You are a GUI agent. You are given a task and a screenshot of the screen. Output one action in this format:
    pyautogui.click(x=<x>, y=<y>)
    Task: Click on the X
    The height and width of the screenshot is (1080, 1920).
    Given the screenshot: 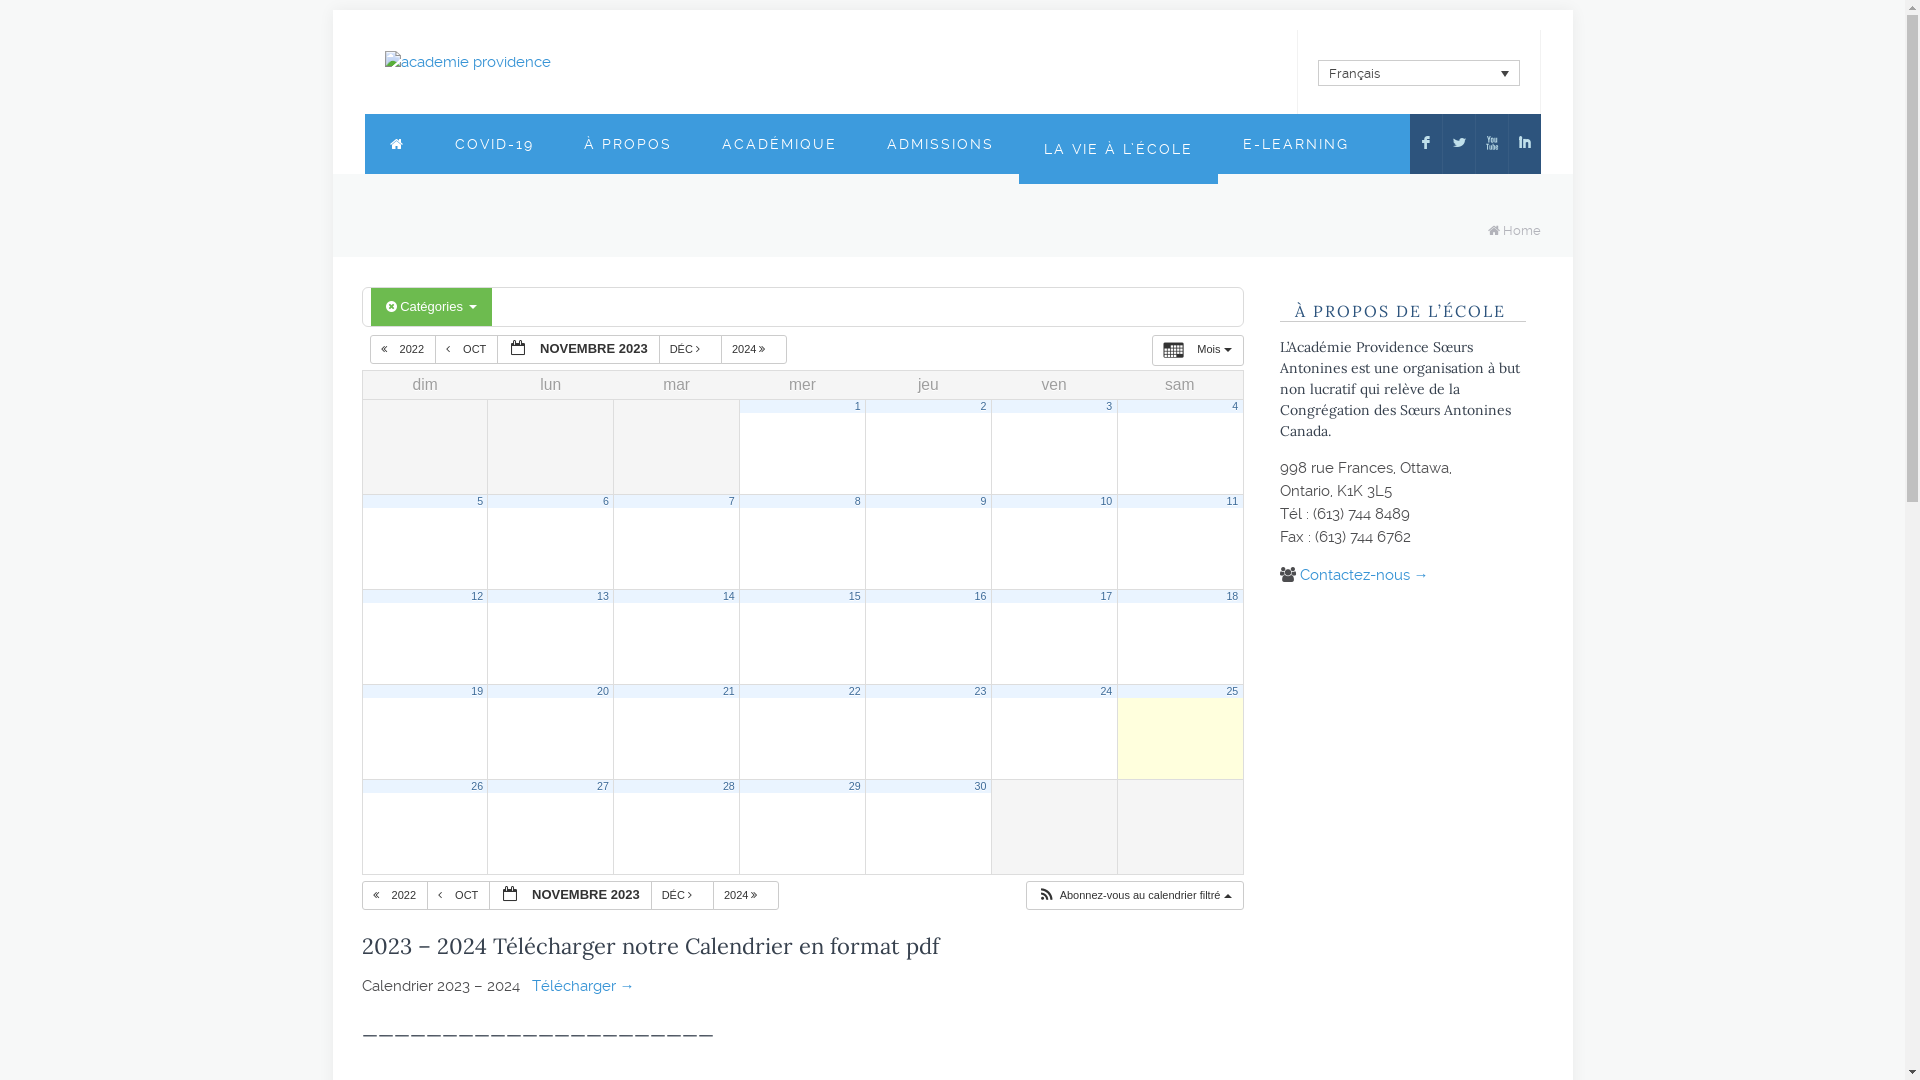 What is the action you would take?
    pyautogui.click(x=1492, y=144)
    